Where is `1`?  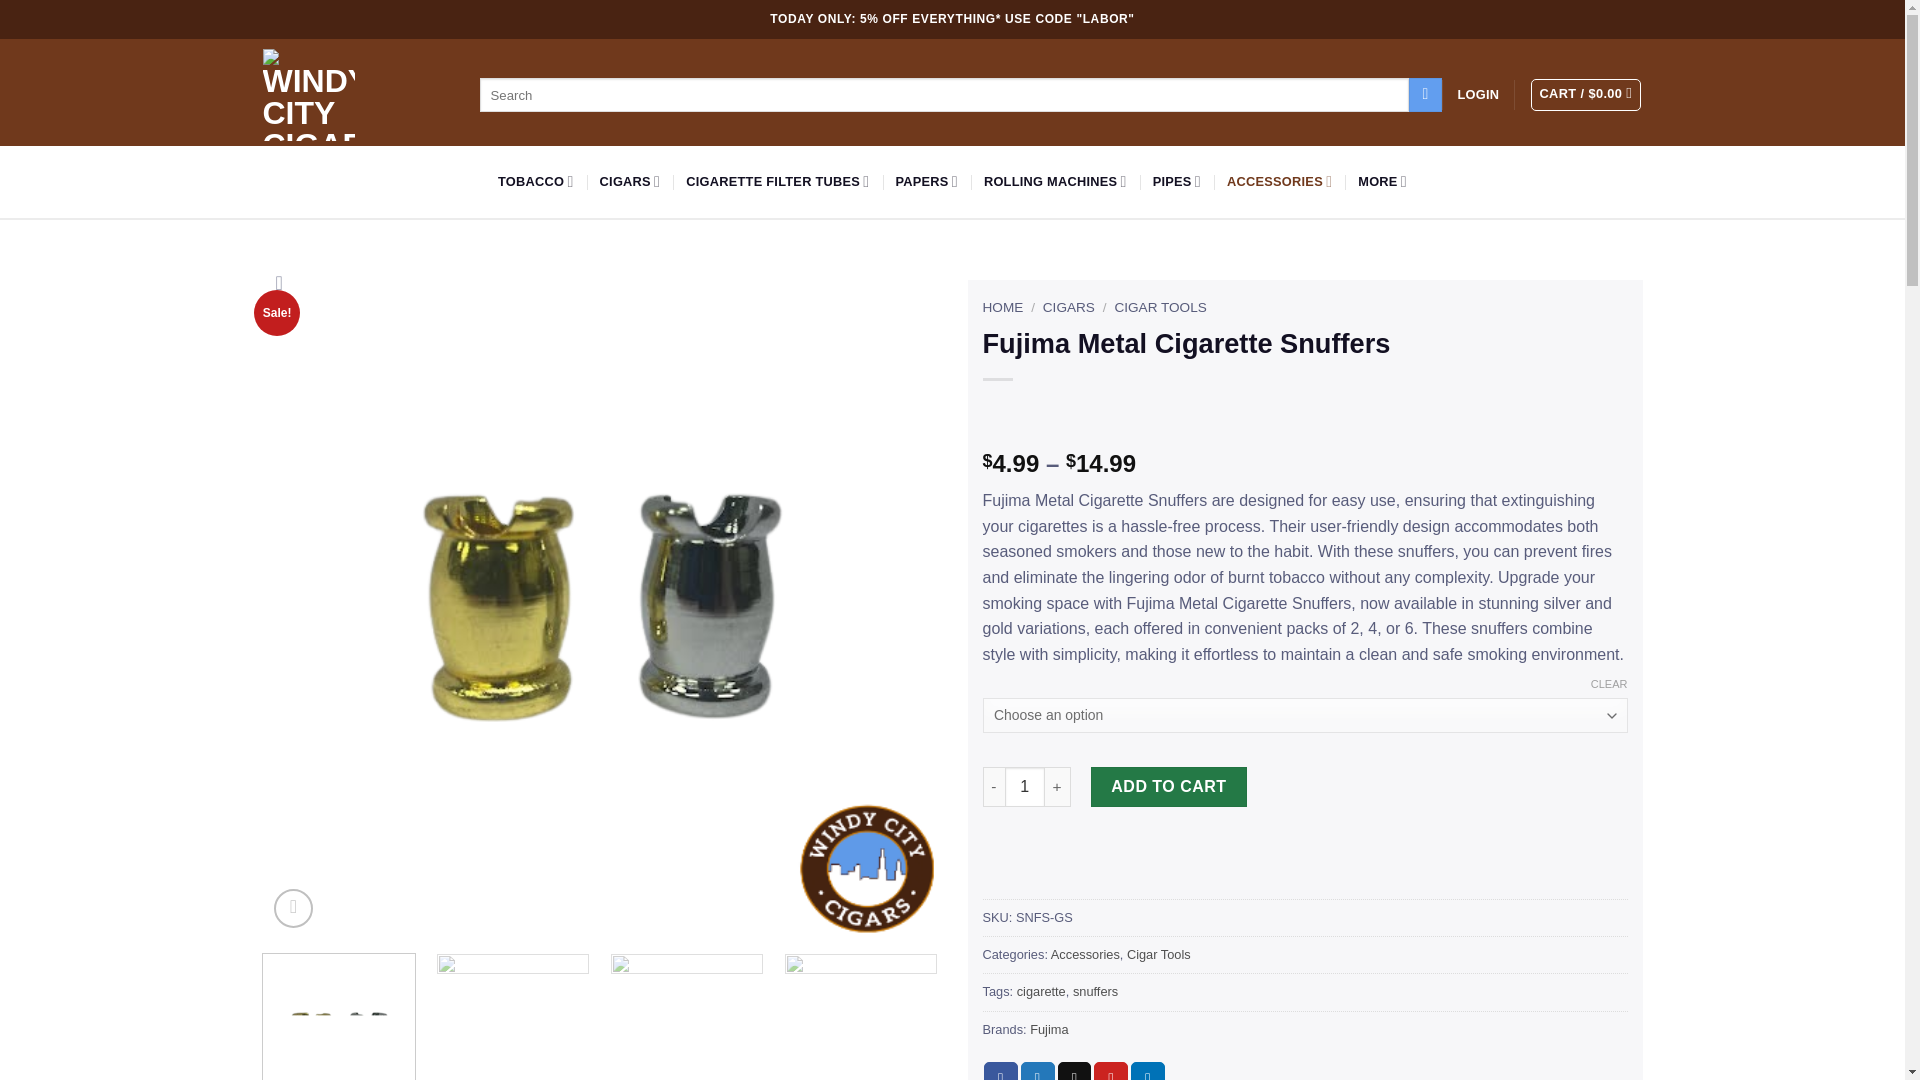 1 is located at coordinates (1024, 786).